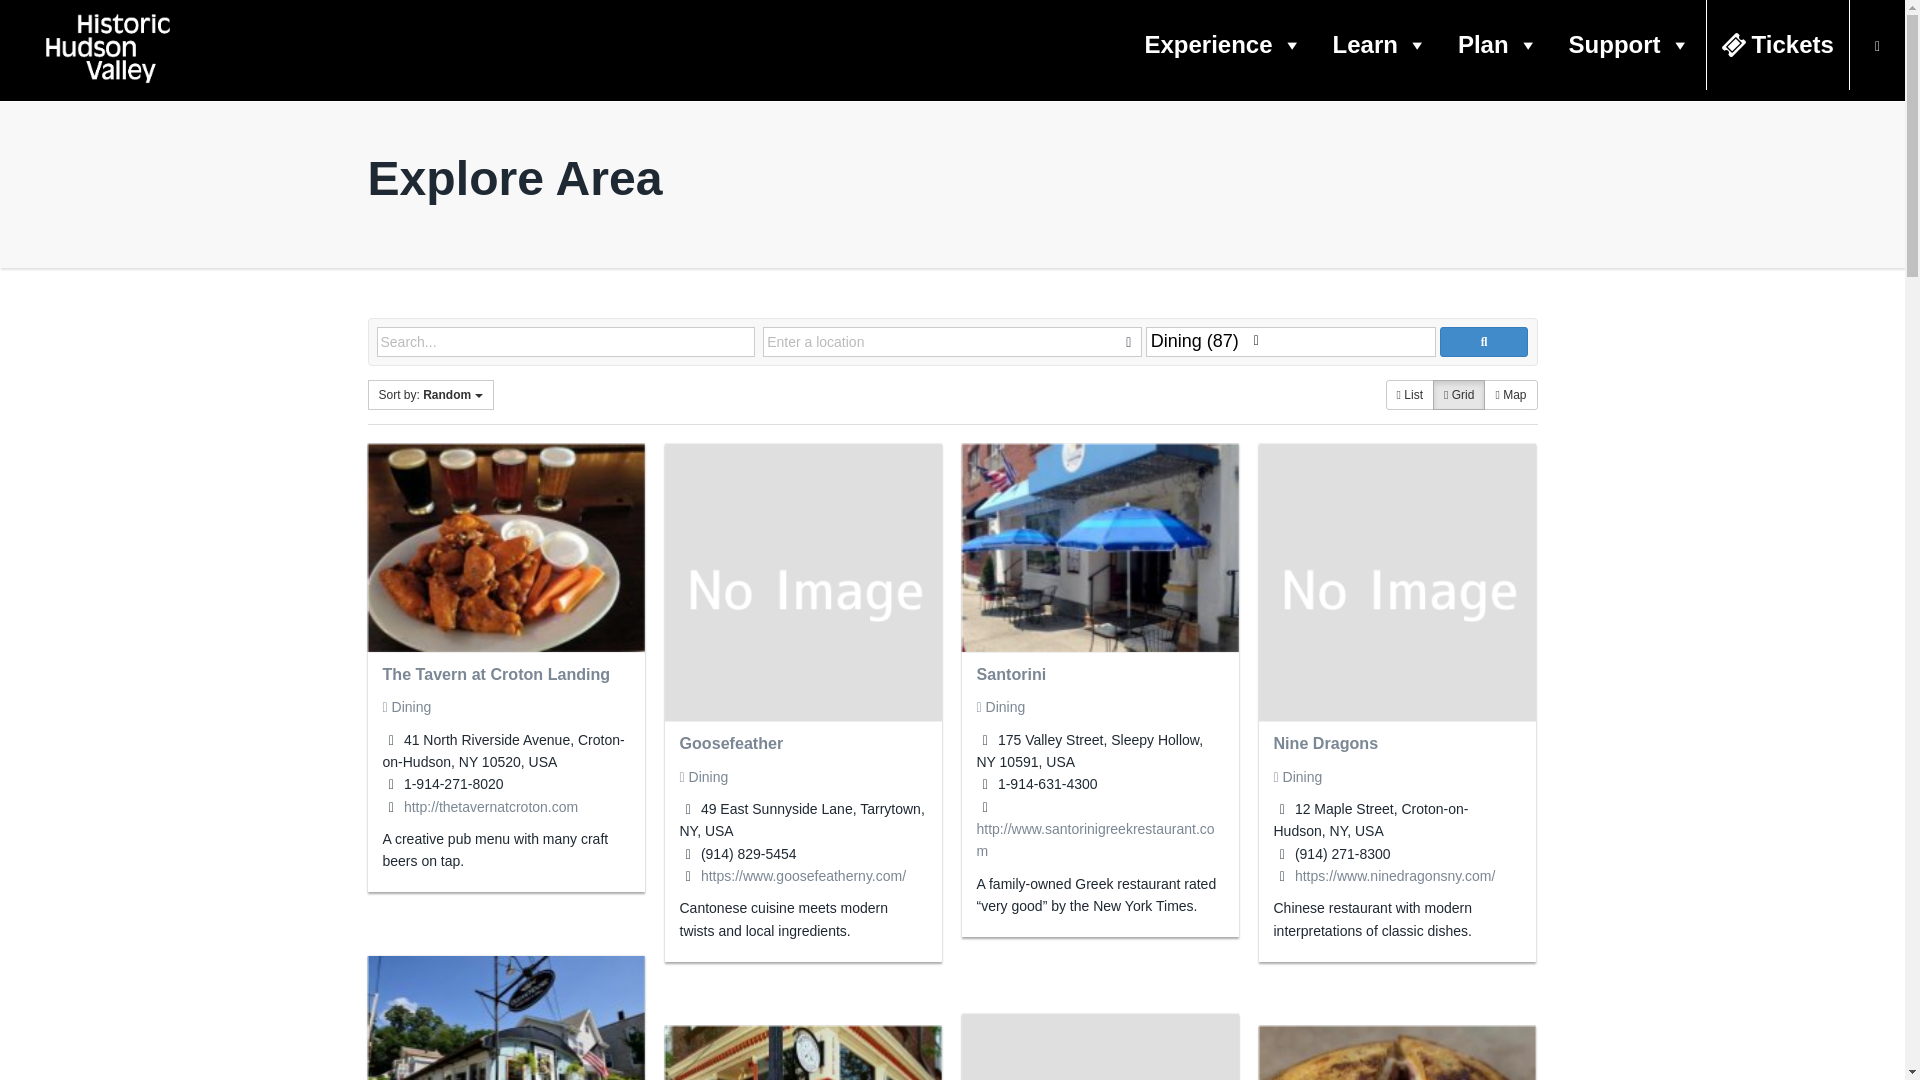 This screenshot has width=1920, height=1080. I want to click on Plan, so click(1498, 44).